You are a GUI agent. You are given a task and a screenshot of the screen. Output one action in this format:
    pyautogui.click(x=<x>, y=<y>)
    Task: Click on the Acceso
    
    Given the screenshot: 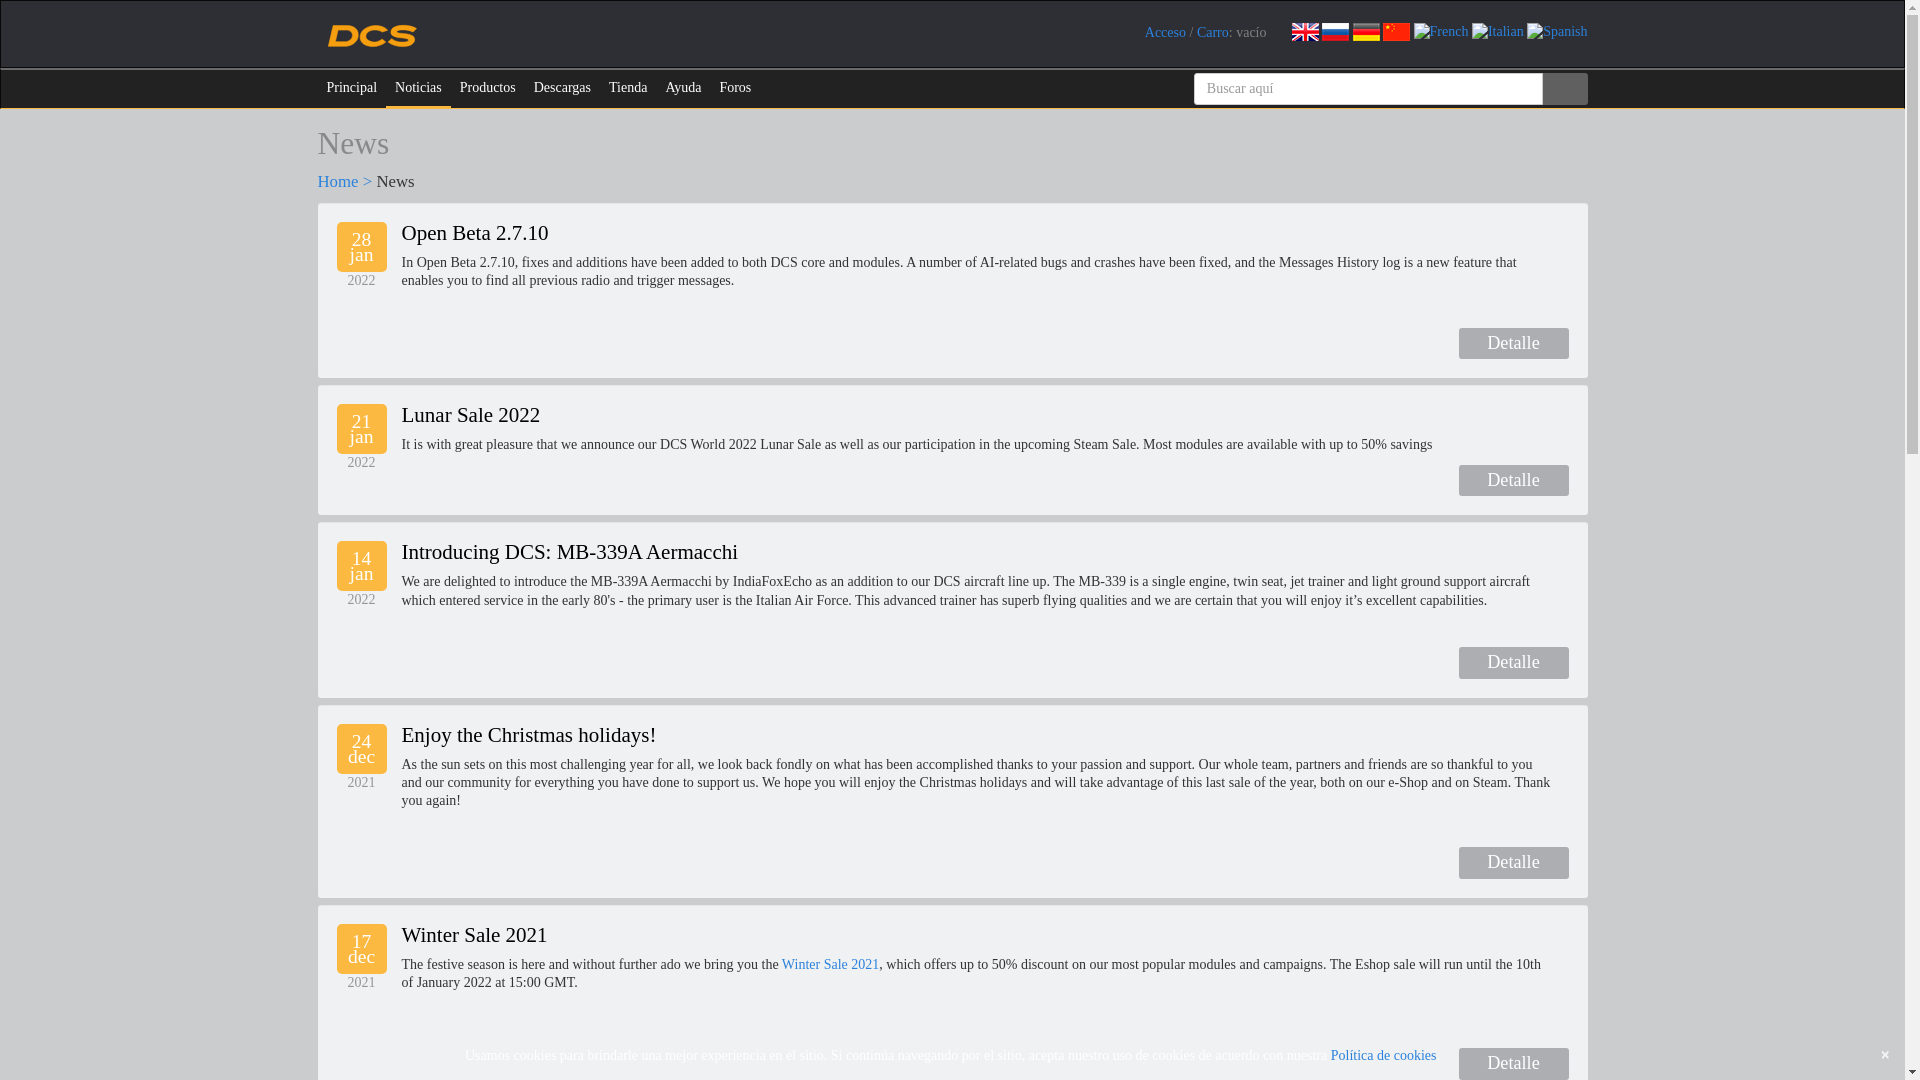 What is the action you would take?
    pyautogui.click(x=1165, y=32)
    